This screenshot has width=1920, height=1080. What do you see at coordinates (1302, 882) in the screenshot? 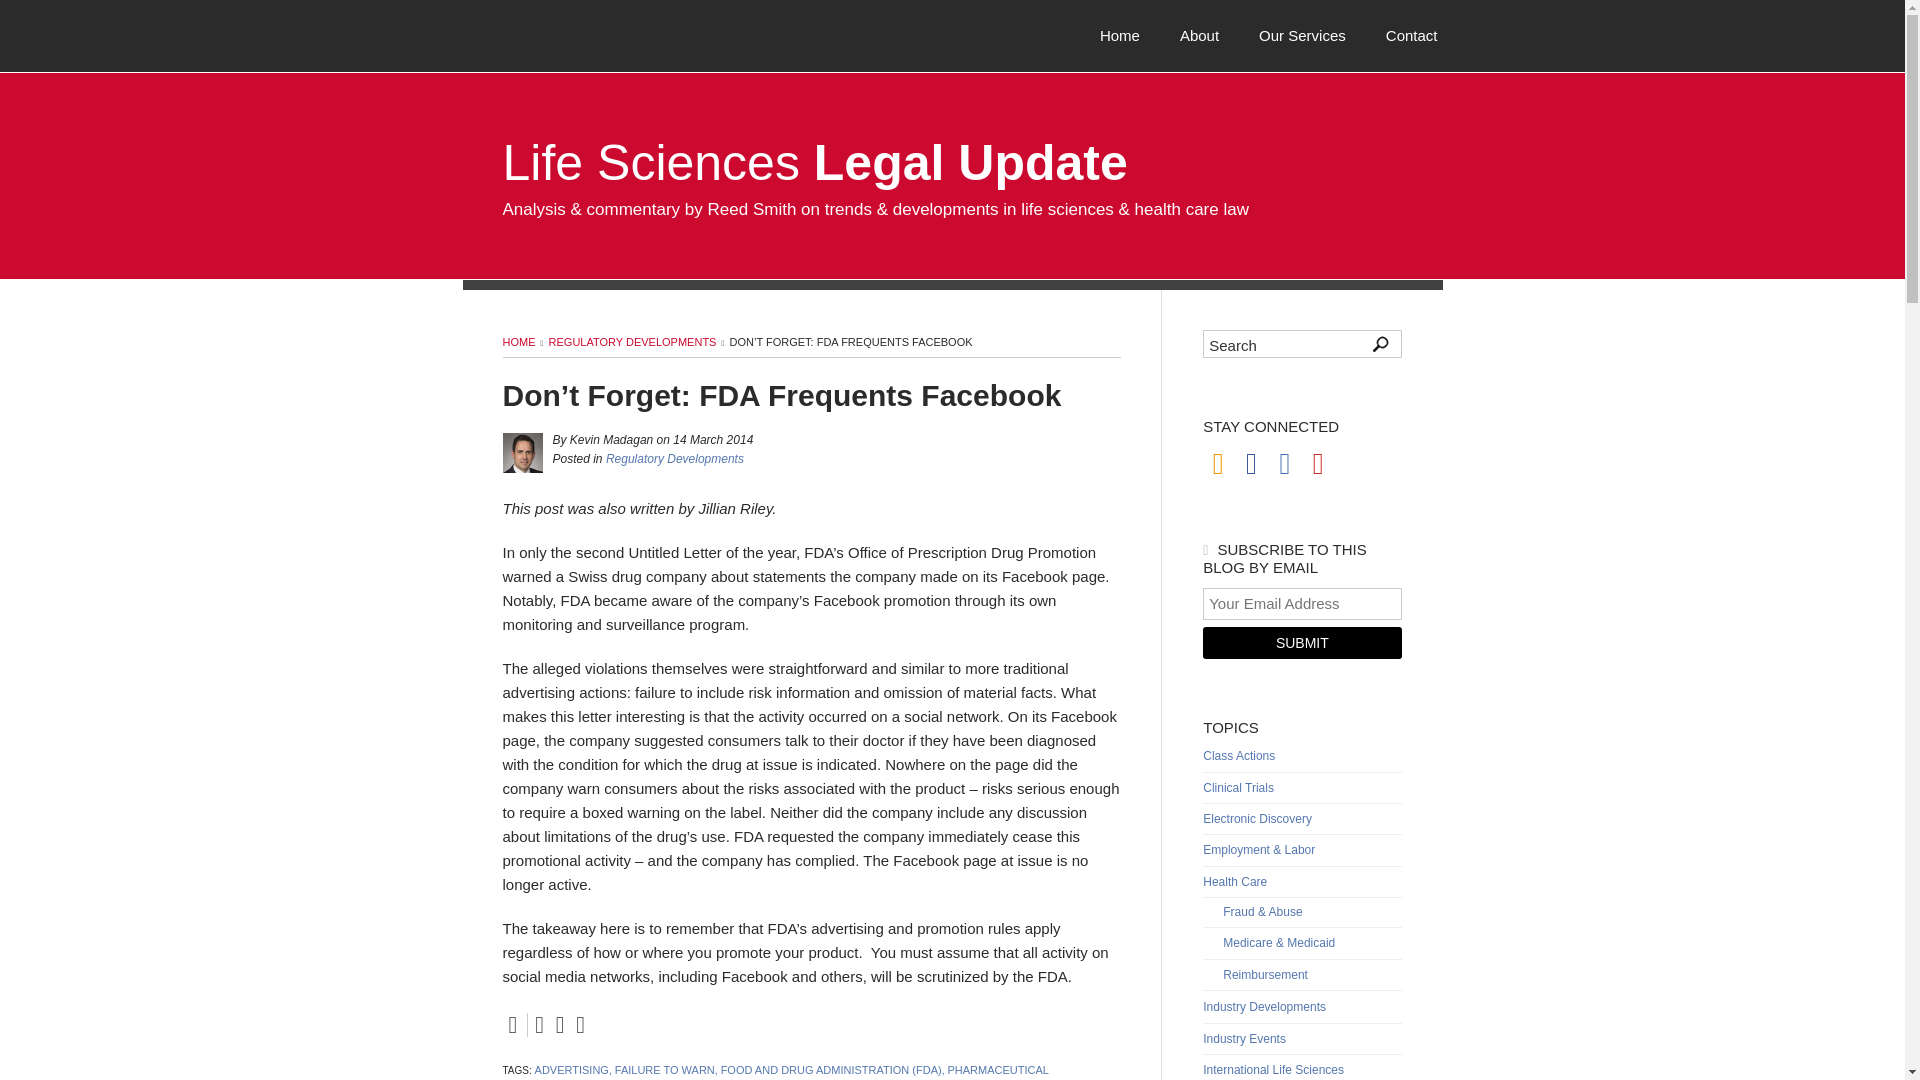
I see `Health Care` at bounding box center [1302, 882].